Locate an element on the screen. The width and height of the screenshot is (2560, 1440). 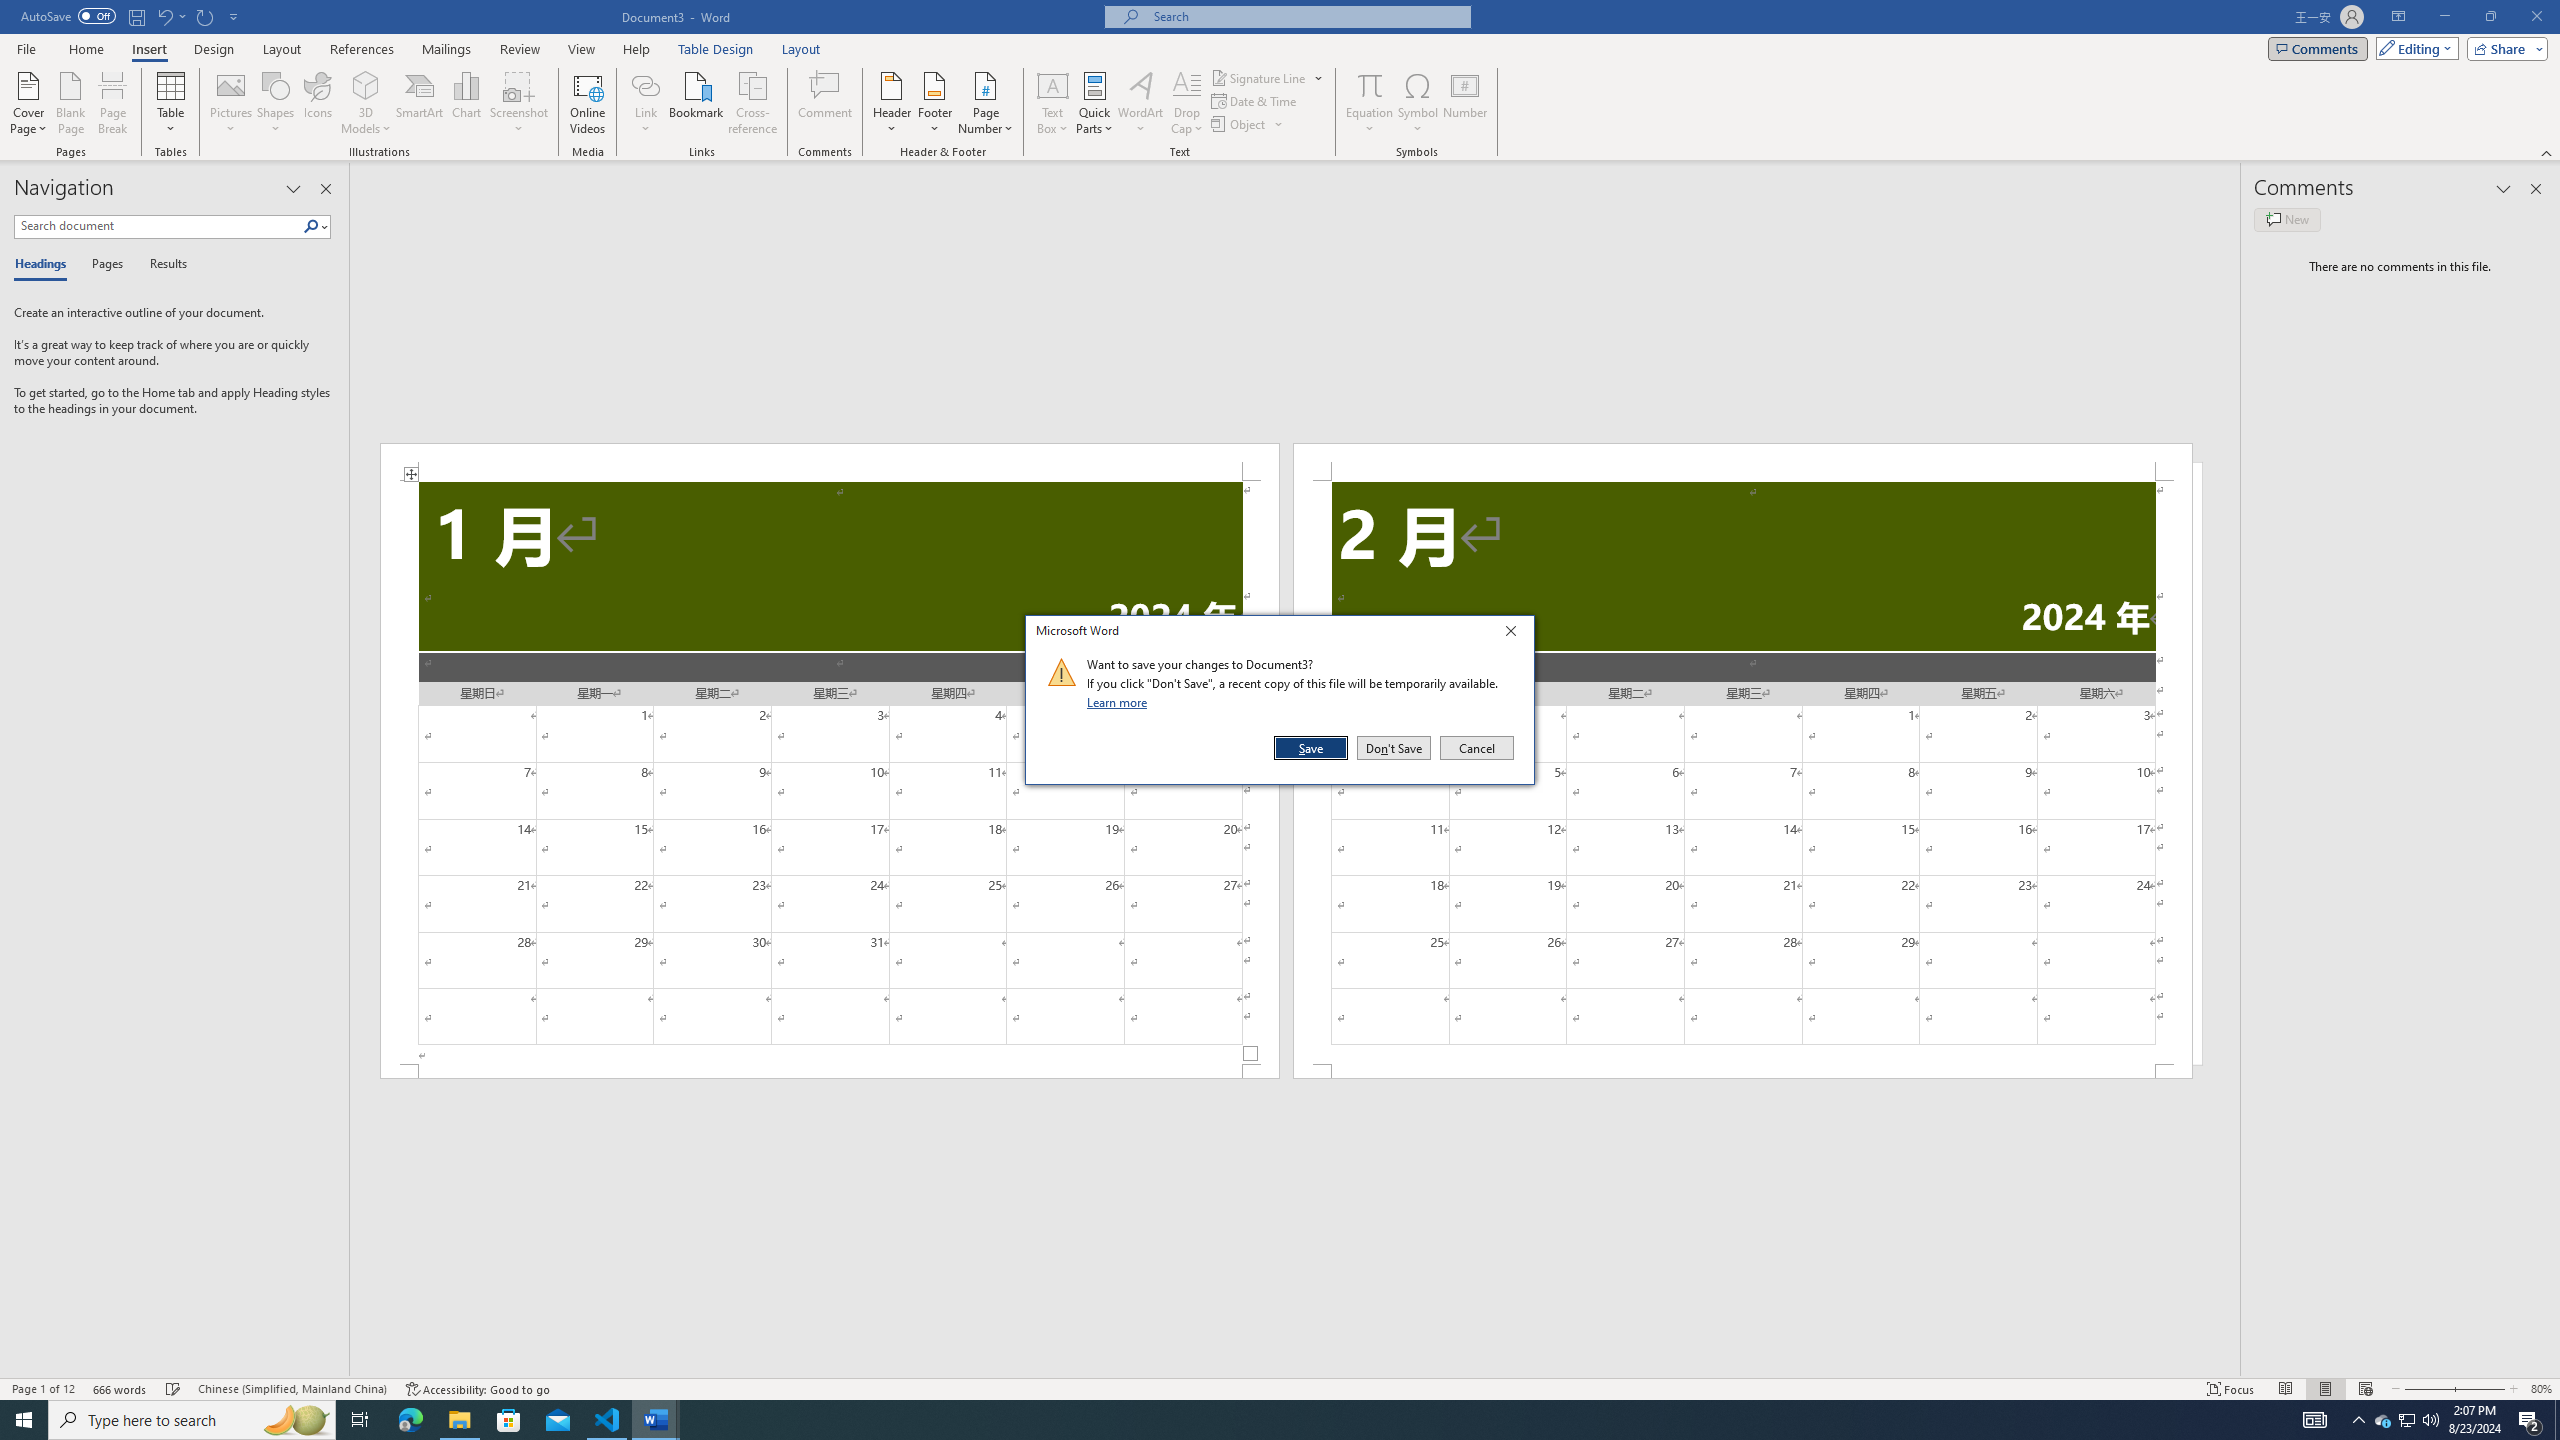
Start is located at coordinates (24, 1420).